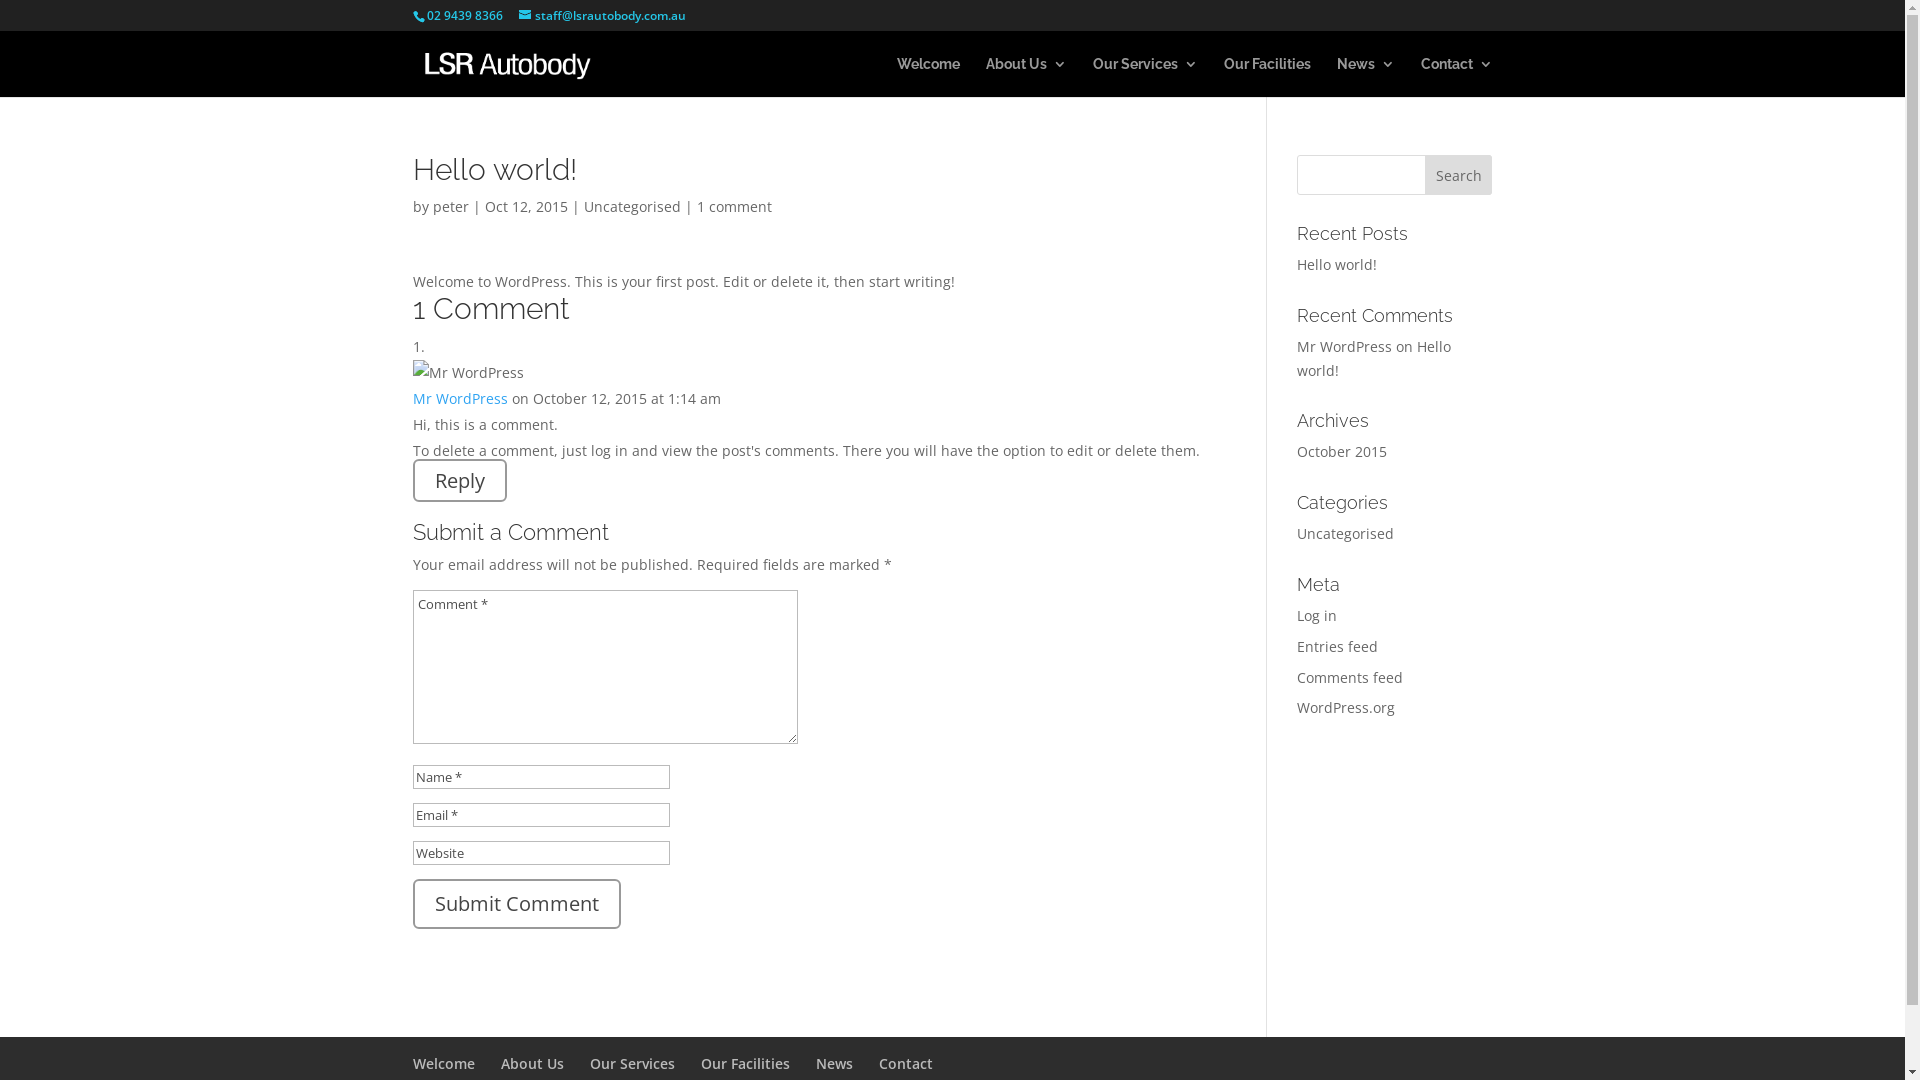 The height and width of the screenshot is (1080, 1920). I want to click on Search, so click(1459, 175).